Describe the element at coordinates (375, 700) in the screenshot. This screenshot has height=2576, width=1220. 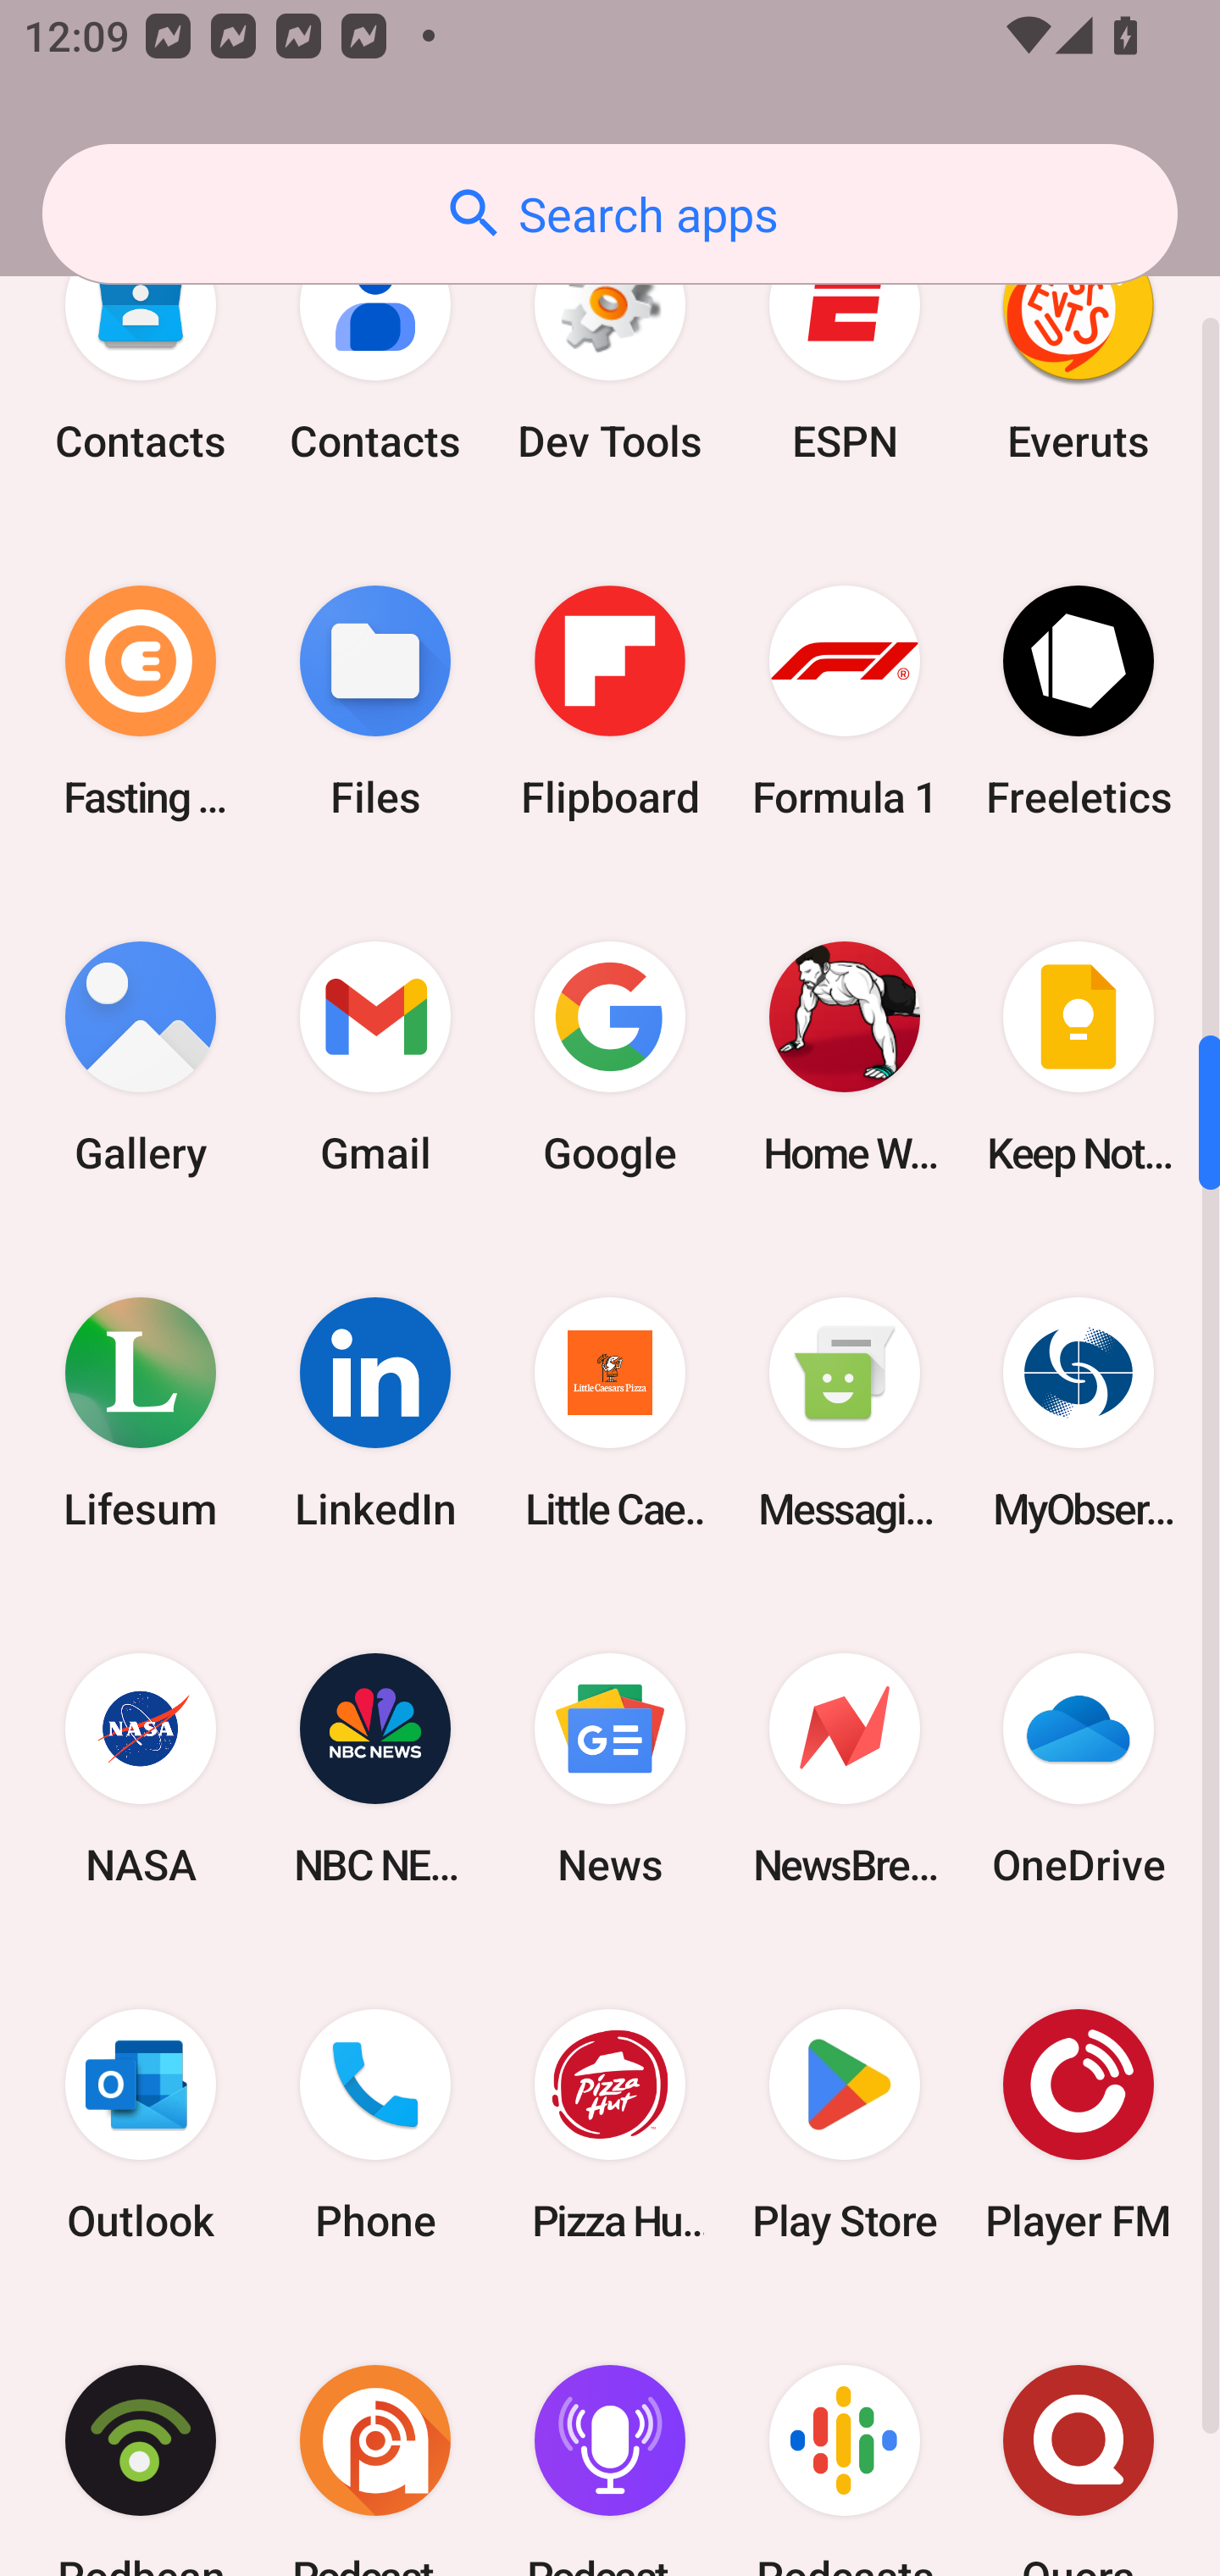
I see `Files` at that location.